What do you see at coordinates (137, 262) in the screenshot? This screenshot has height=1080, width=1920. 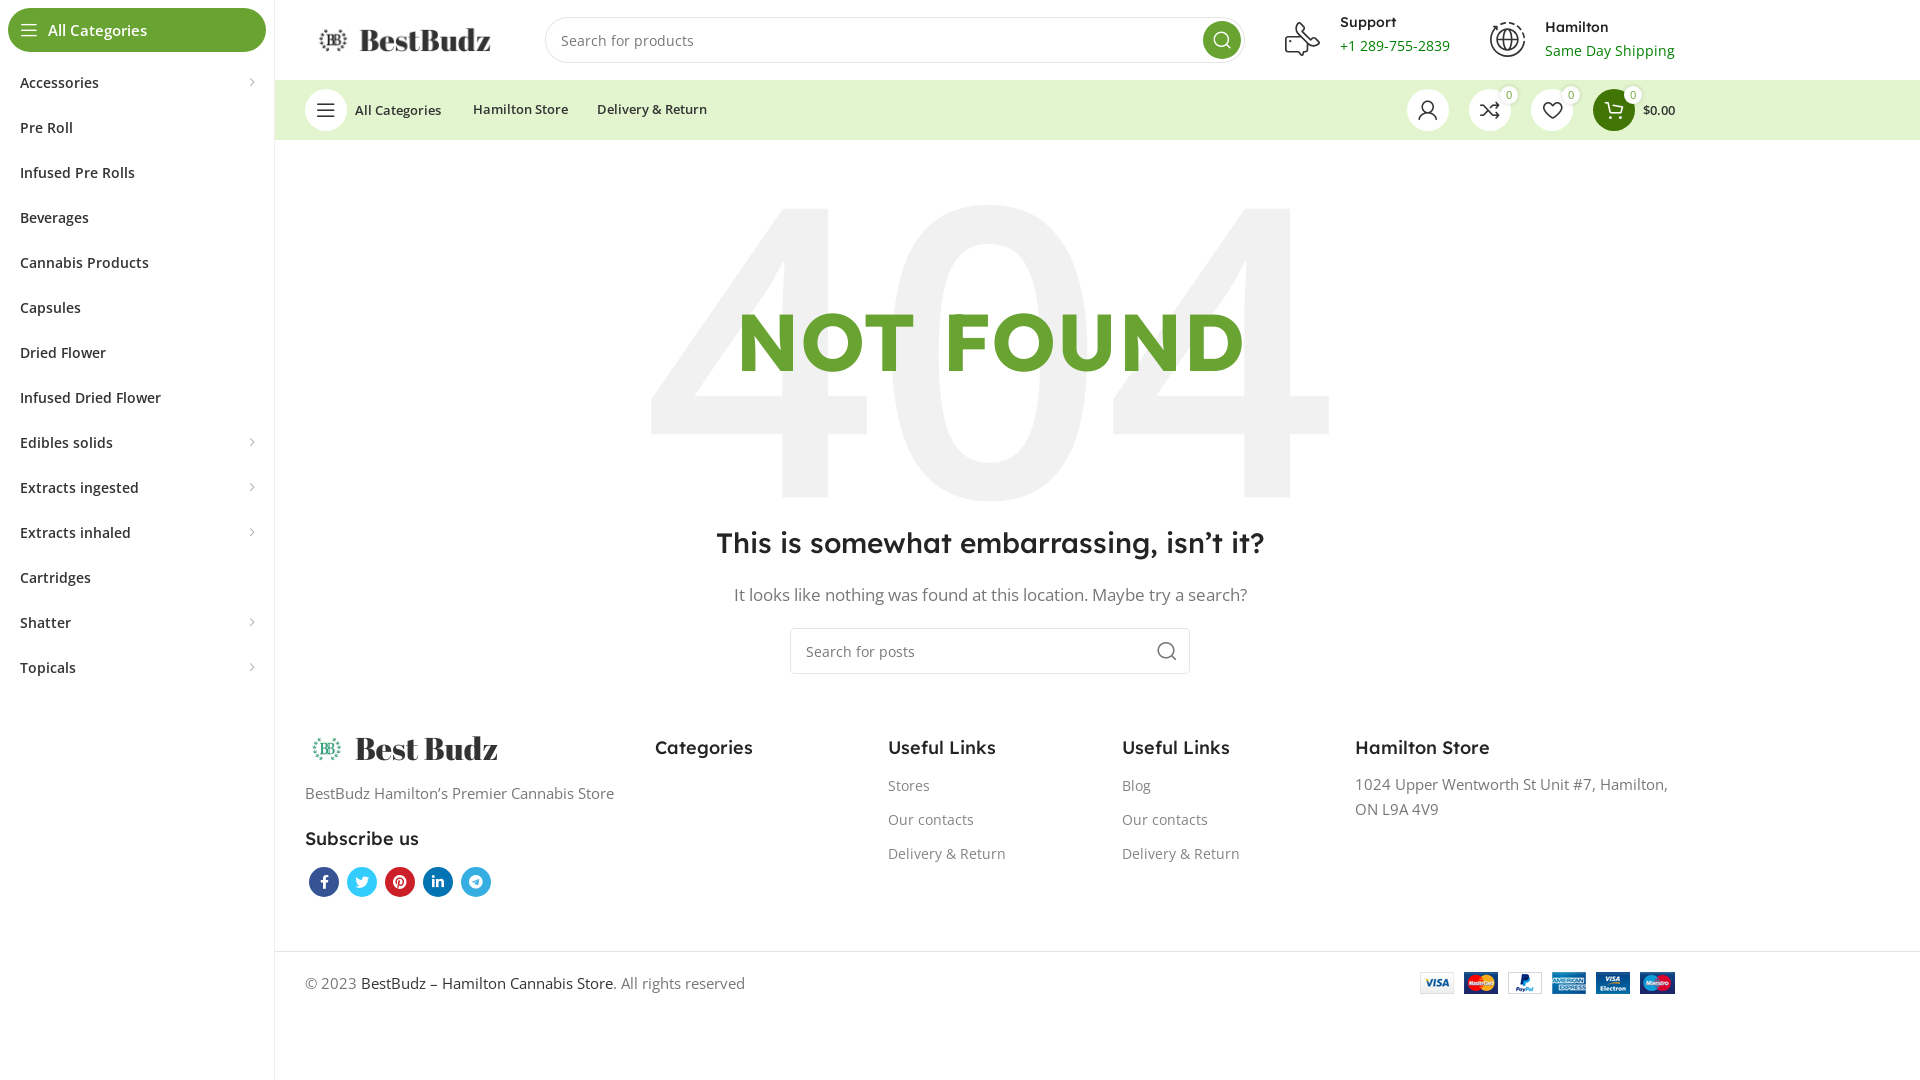 I see `Cannabis Products` at bounding box center [137, 262].